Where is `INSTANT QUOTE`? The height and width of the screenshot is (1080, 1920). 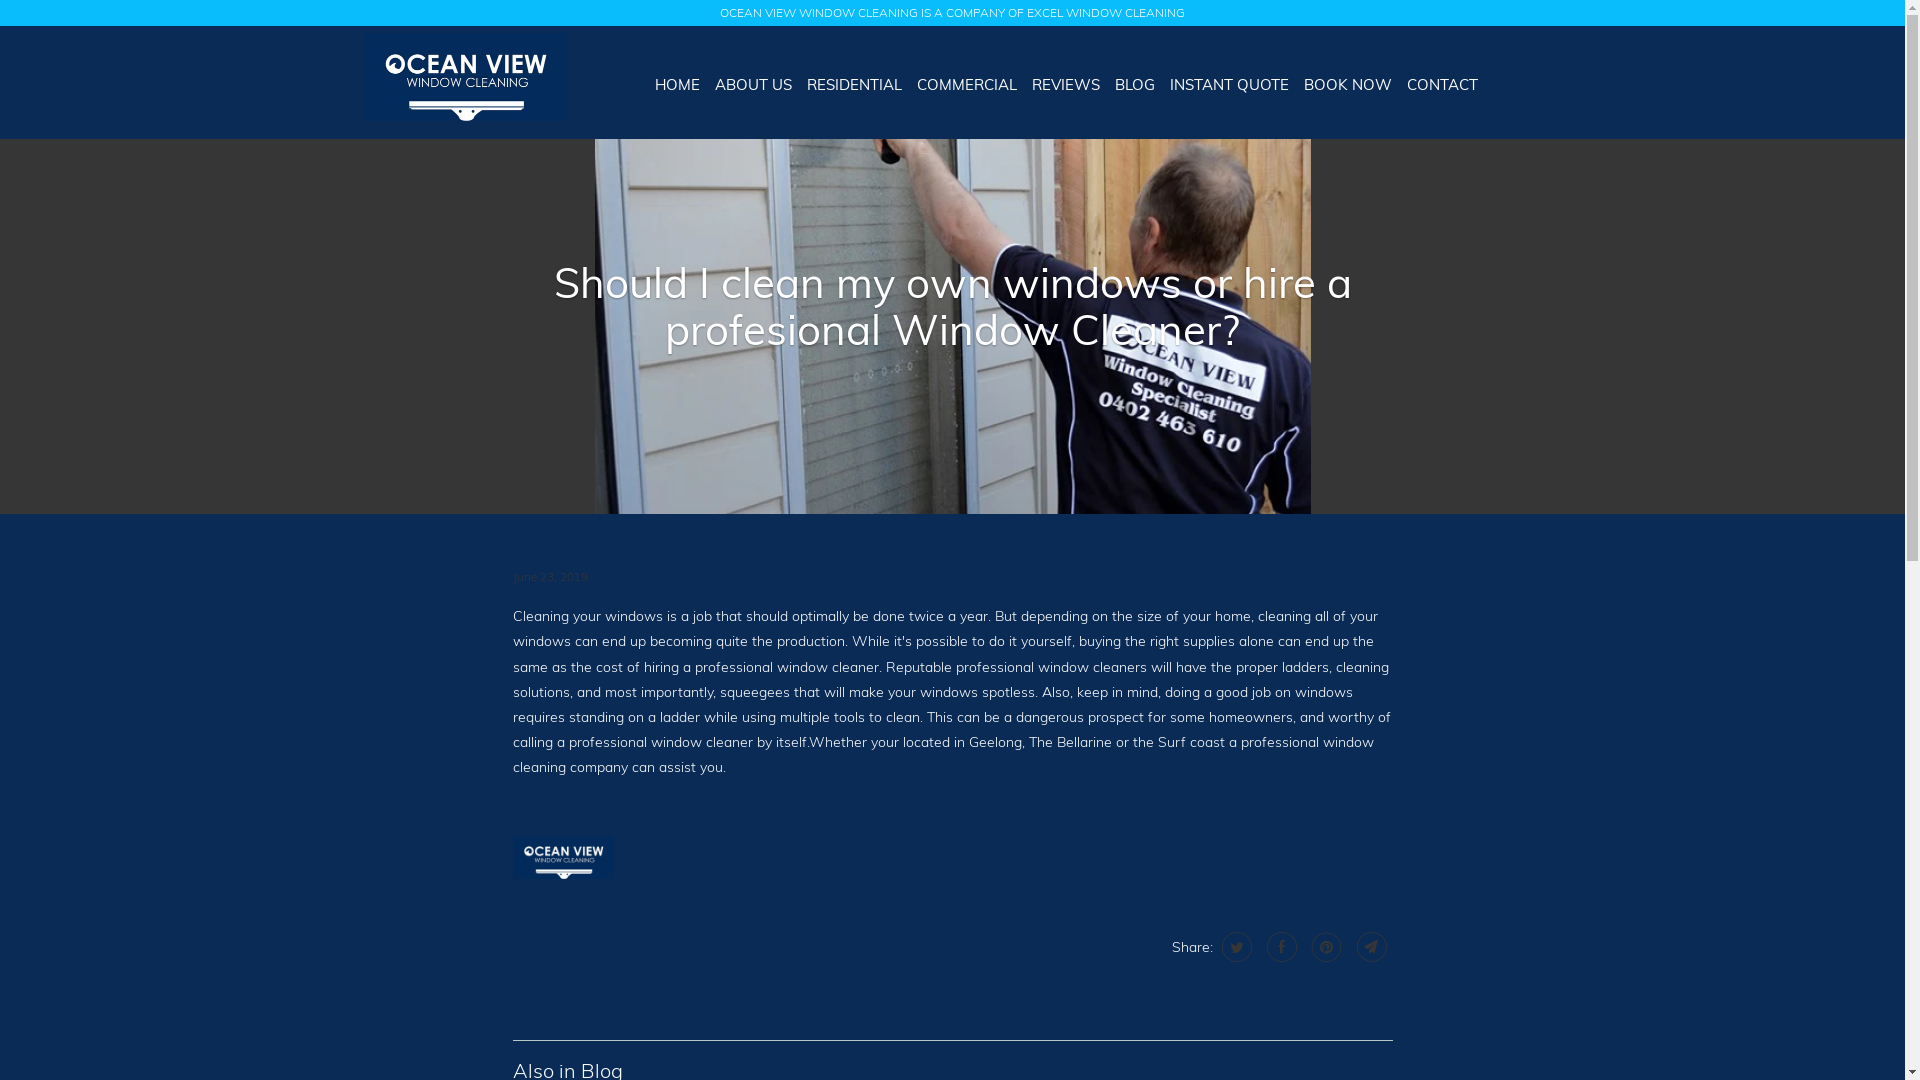 INSTANT QUOTE is located at coordinates (1230, 84).